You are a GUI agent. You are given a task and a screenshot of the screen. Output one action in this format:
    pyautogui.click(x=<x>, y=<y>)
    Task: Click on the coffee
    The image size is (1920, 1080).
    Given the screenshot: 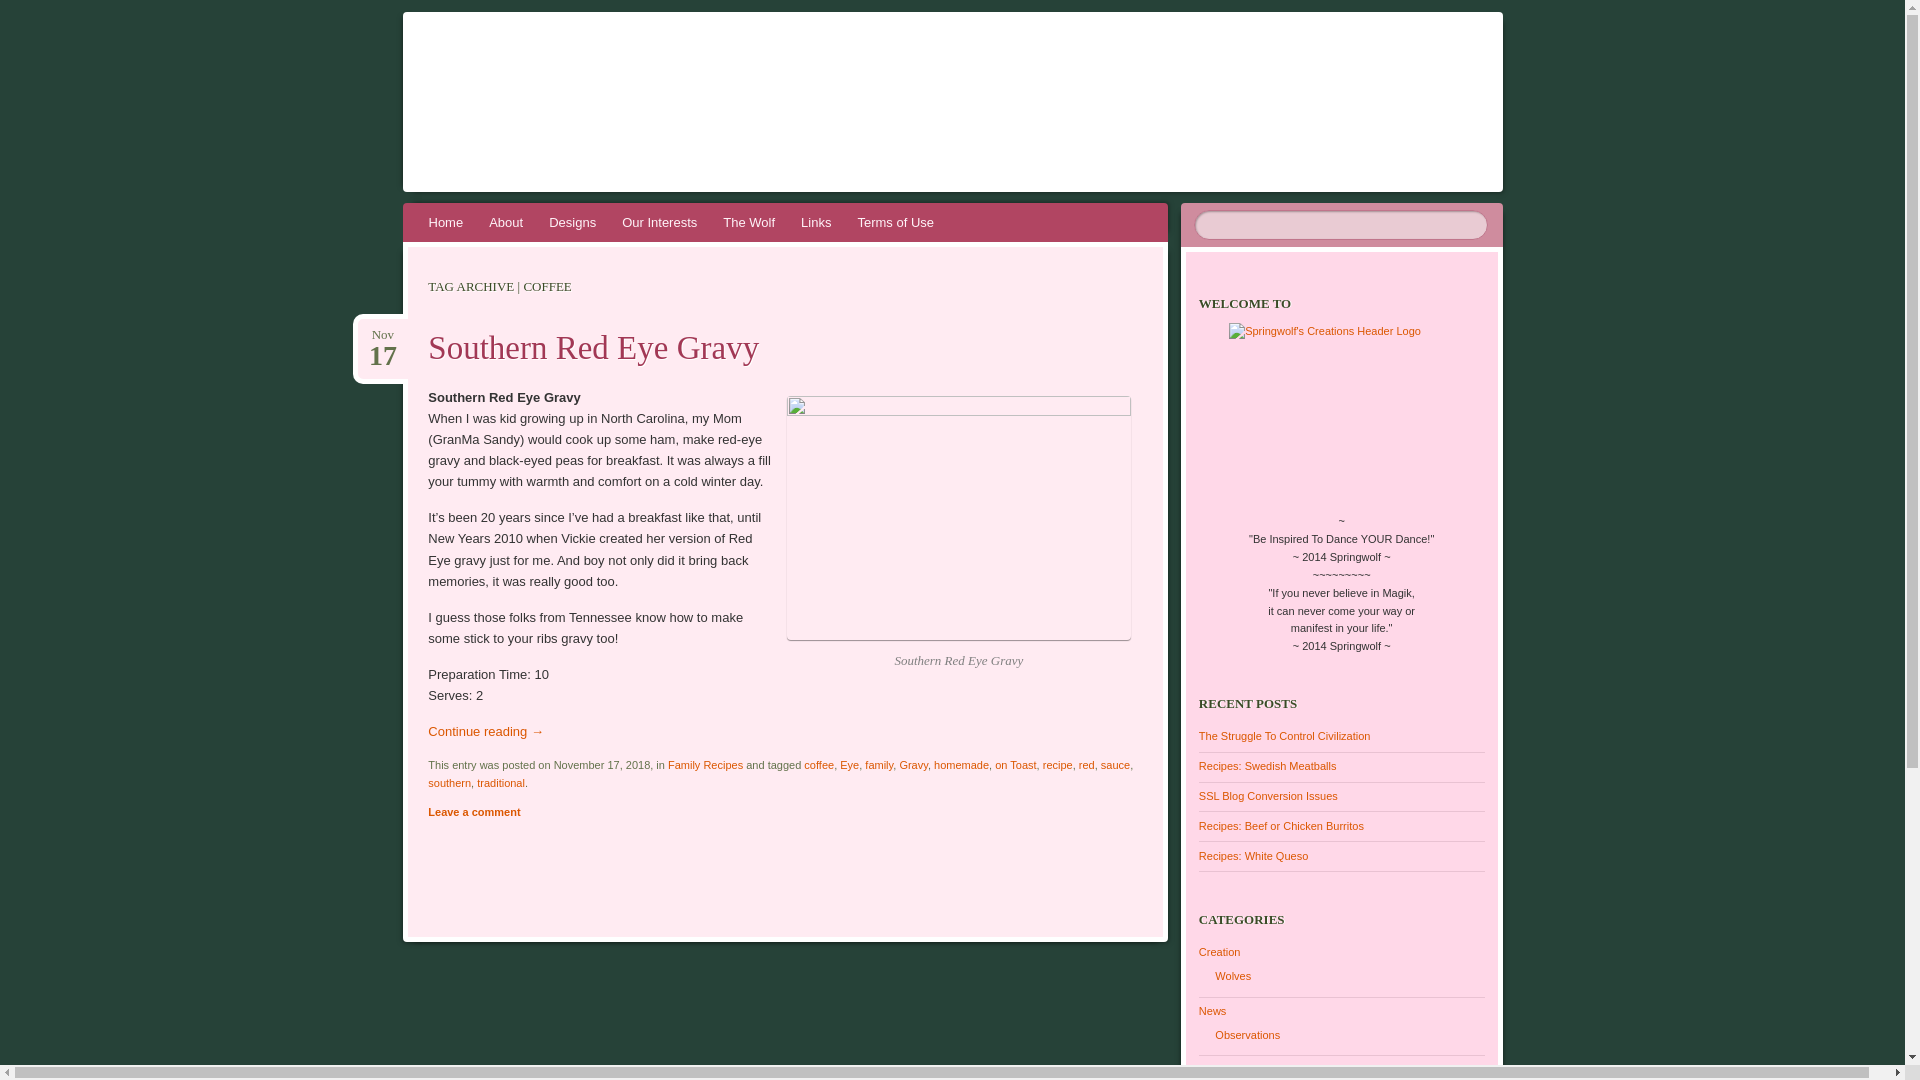 What is the action you would take?
    pyautogui.click(x=818, y=765)
    